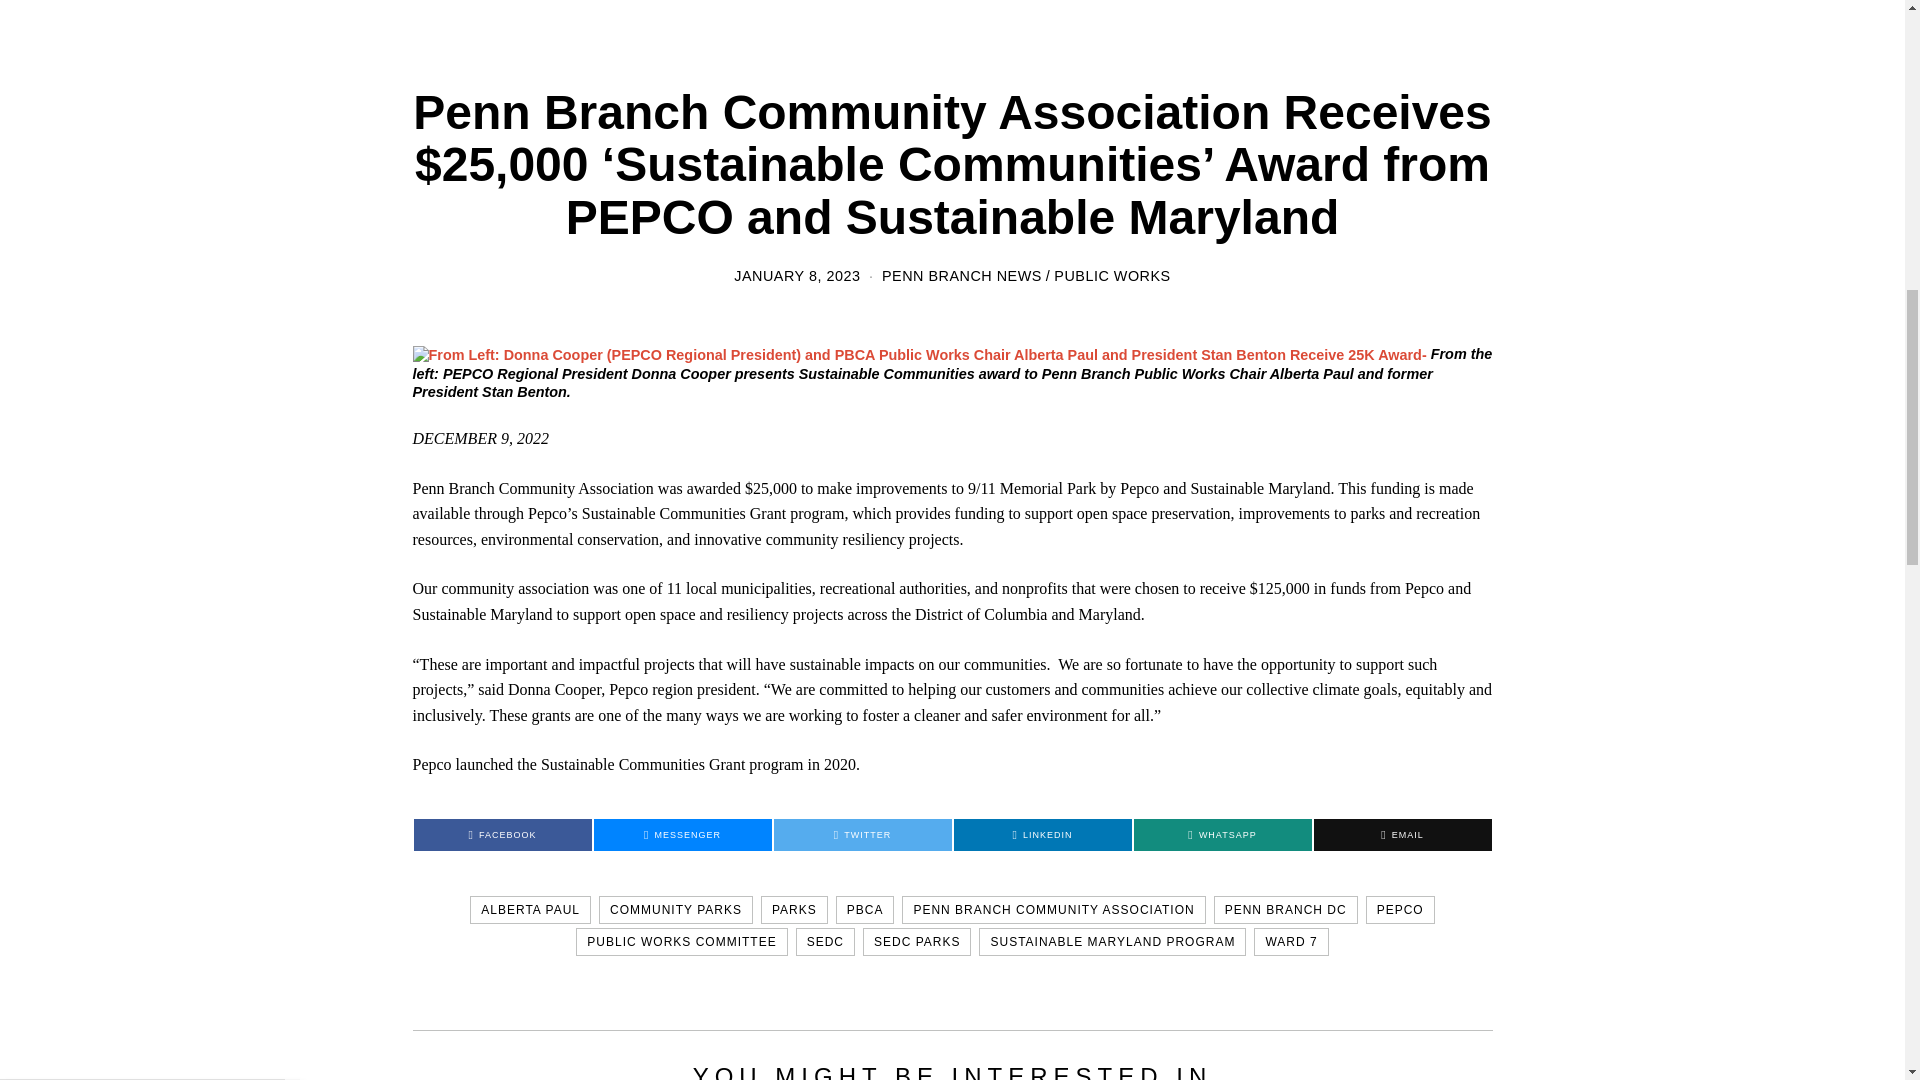 This screenshot has height=1080, width=1920. What do you see at coordinates (1222, 834) in the screenshot?
I see `Whatsapp` at bounding box center [1222, 834].